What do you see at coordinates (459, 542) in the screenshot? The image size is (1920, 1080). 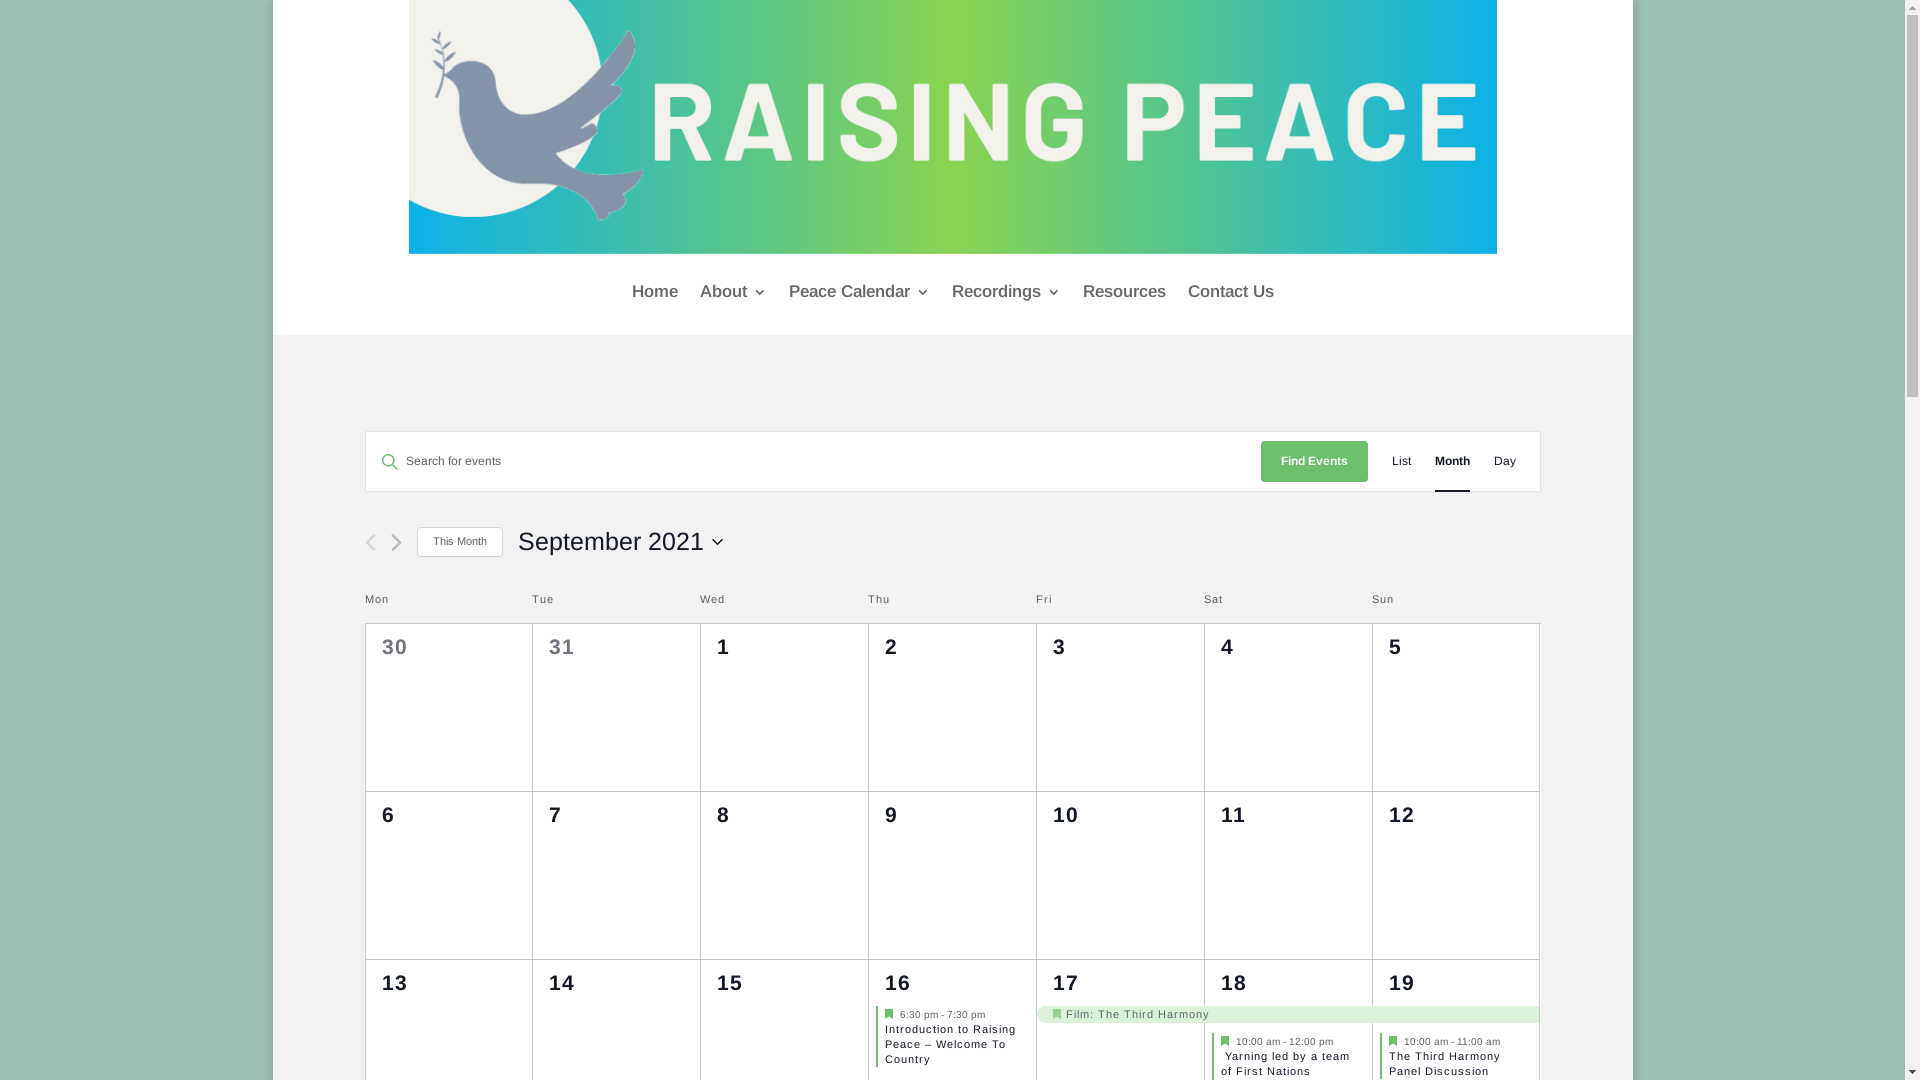 I see `This Month` at bounding box center [459, 542].